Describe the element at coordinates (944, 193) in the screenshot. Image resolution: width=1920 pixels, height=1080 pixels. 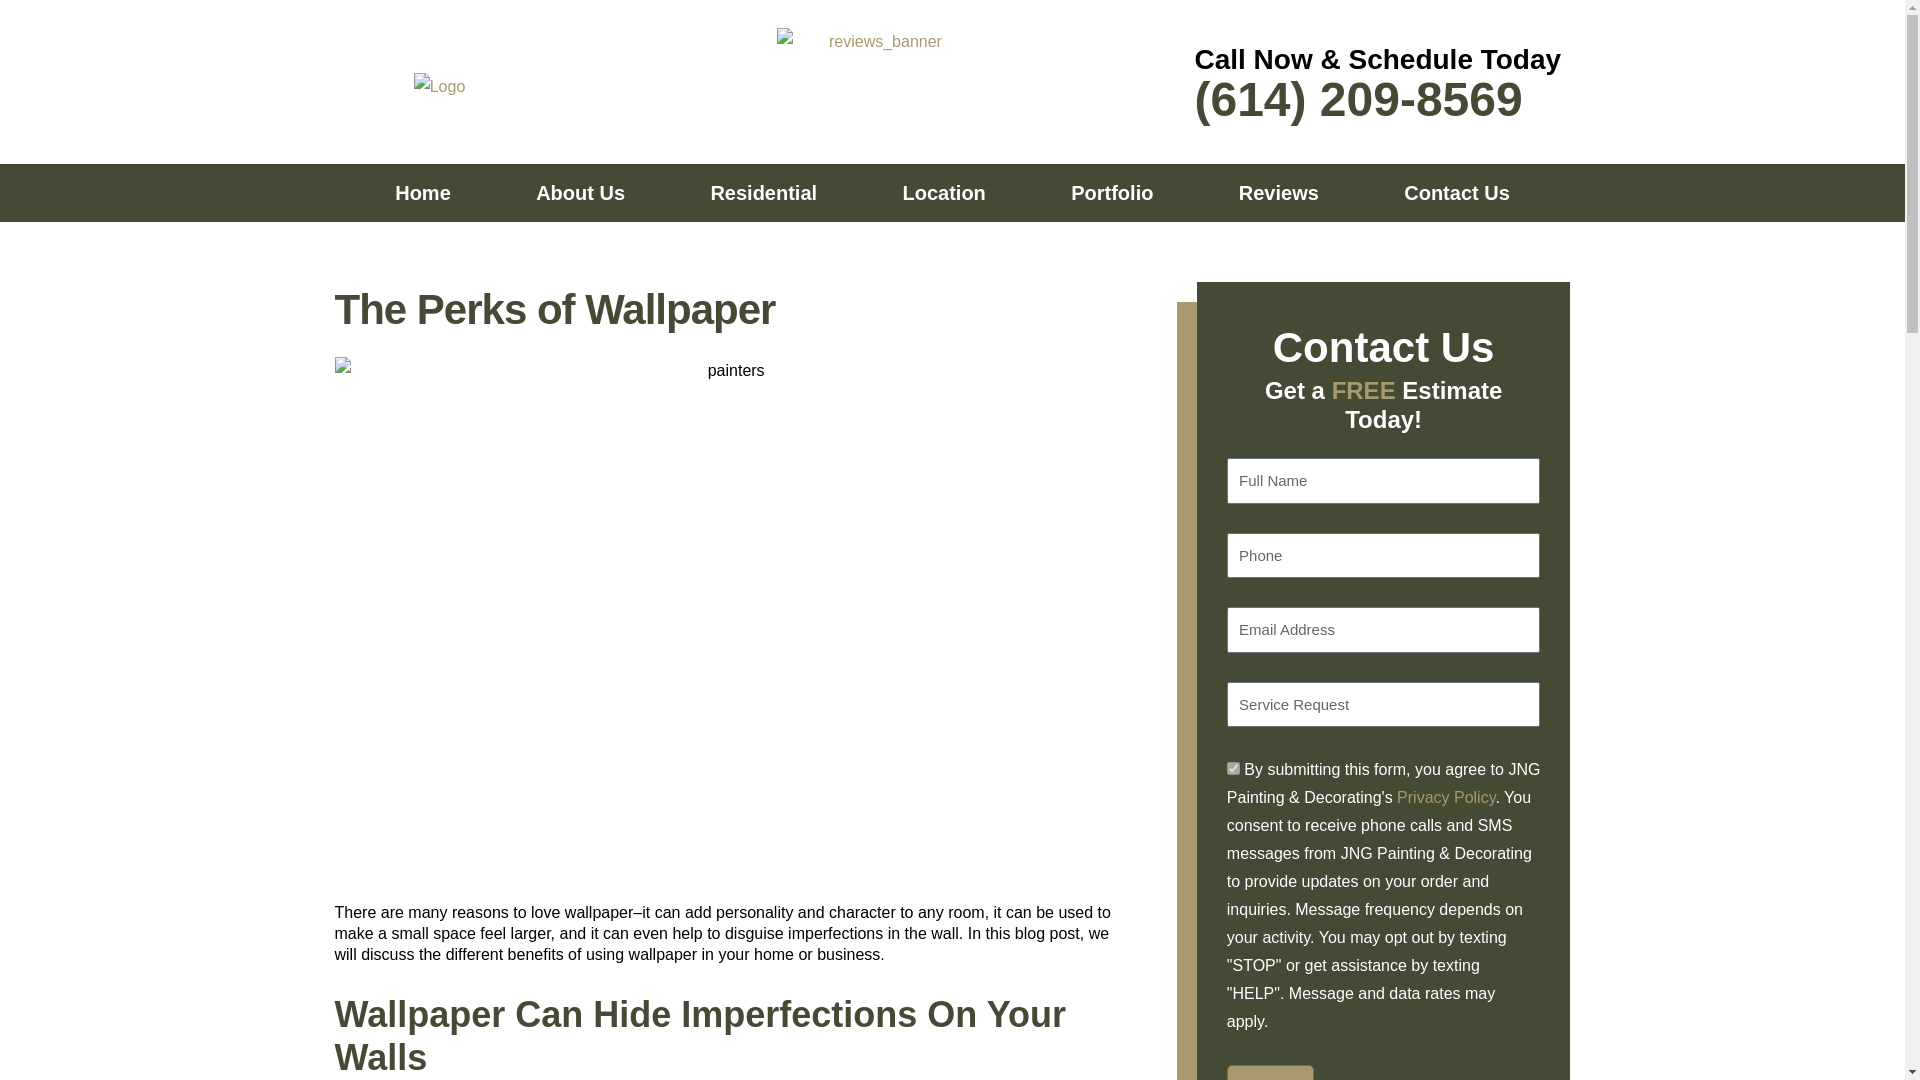
I see `Location` at that location.